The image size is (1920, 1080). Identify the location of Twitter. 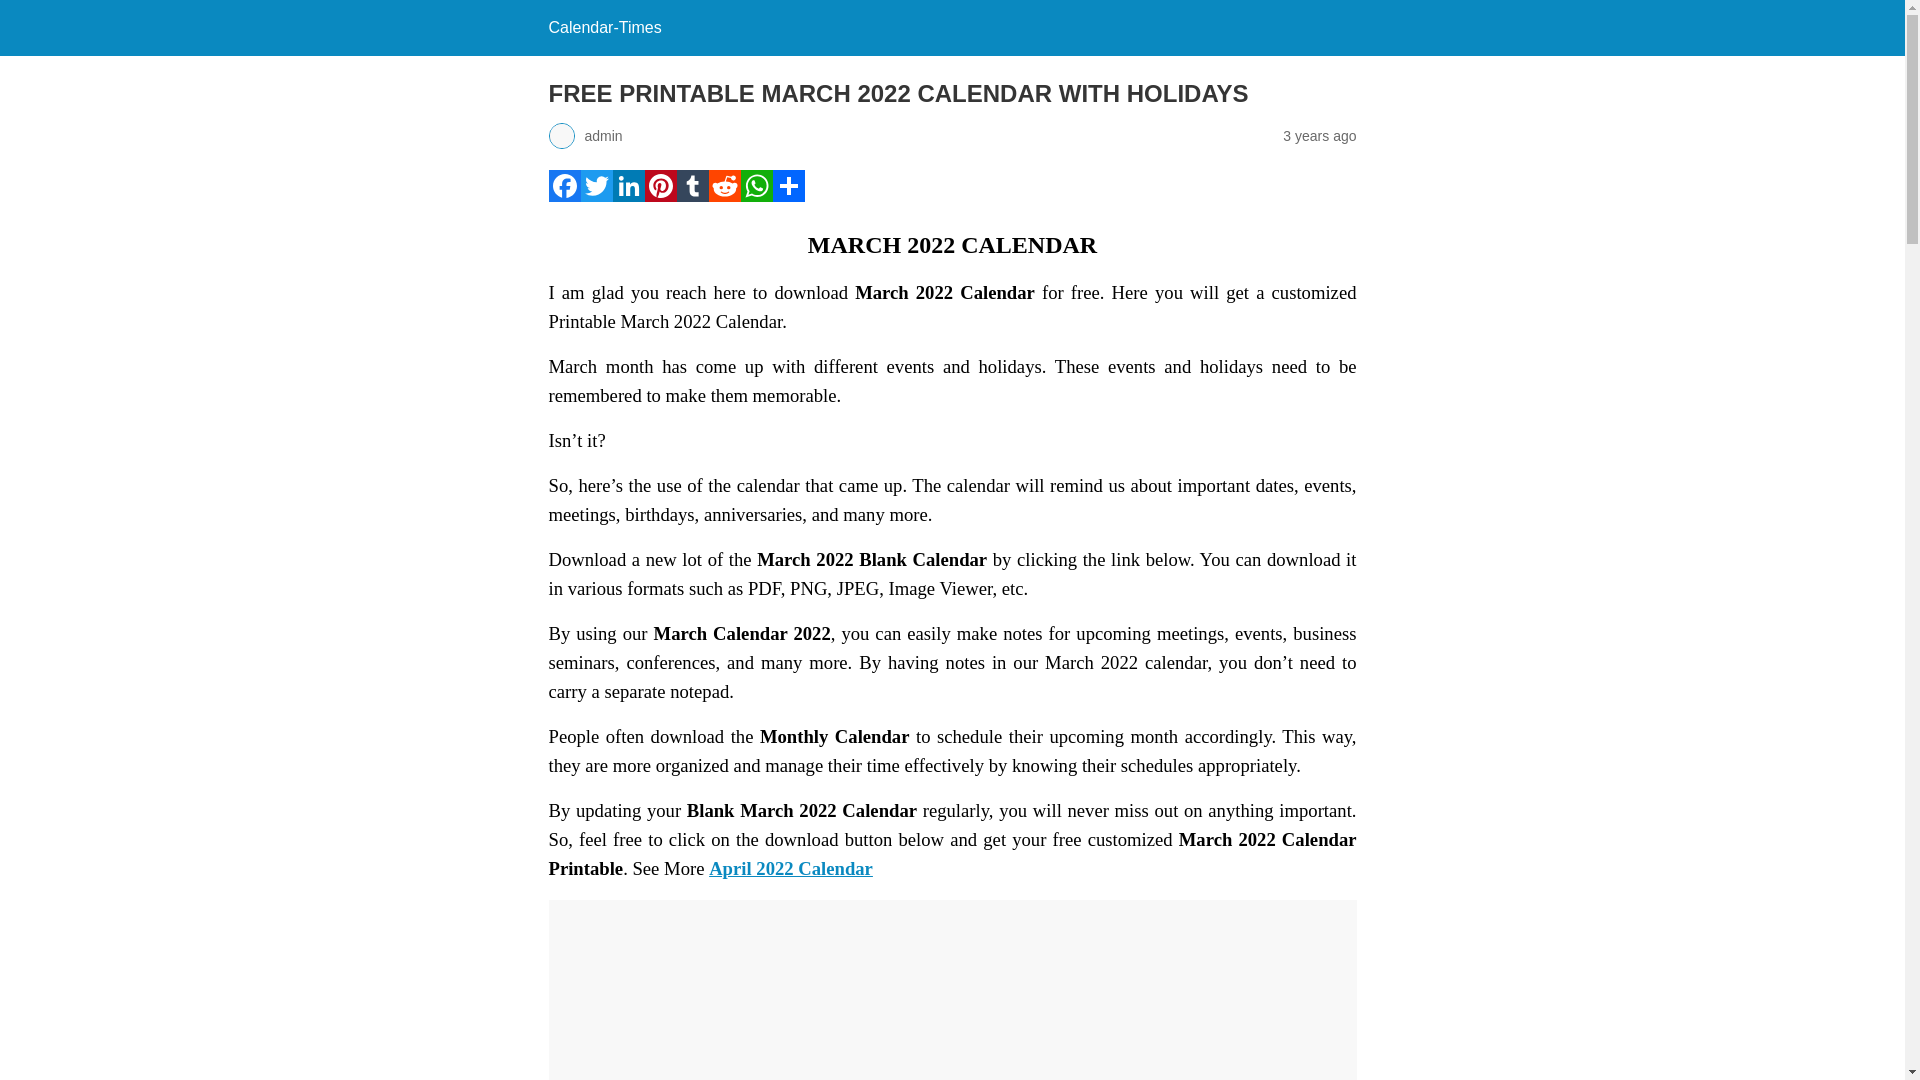
(596, 196).